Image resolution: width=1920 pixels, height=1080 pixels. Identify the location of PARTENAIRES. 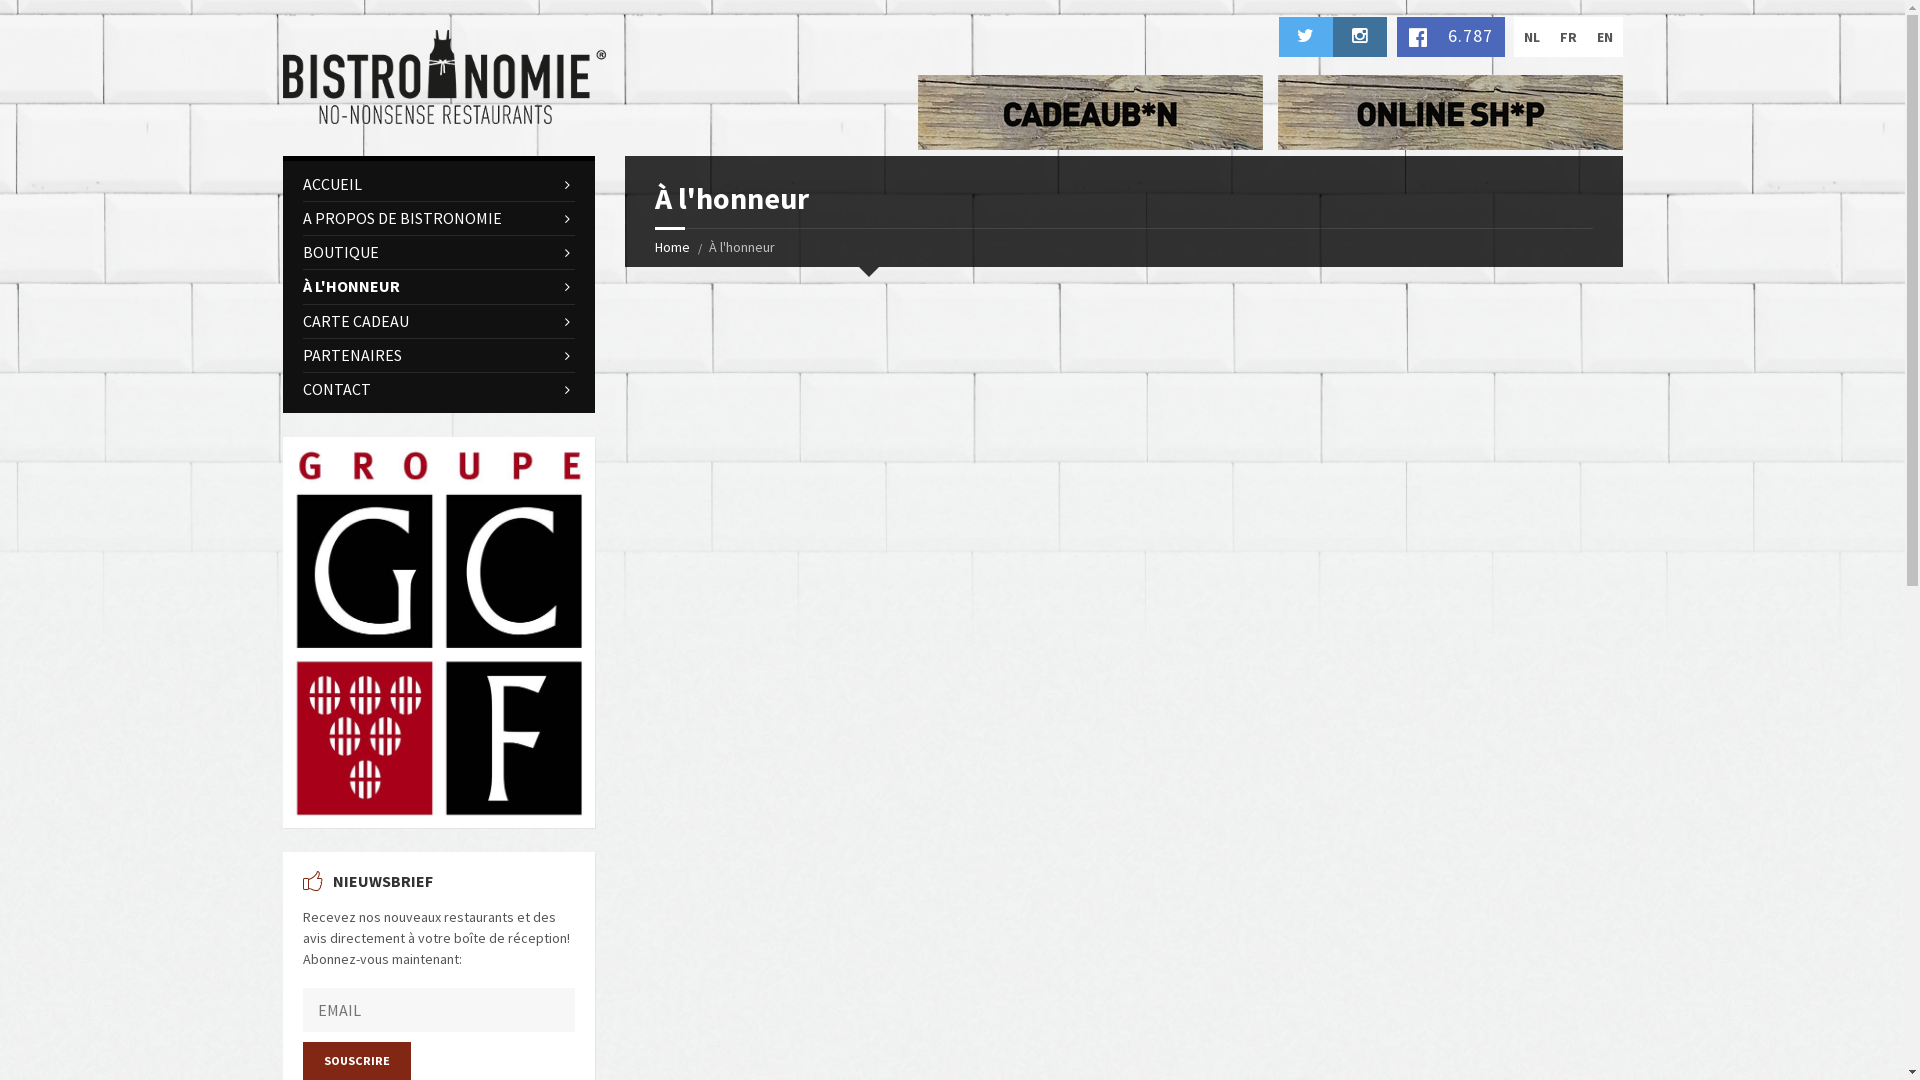
(438, 356).